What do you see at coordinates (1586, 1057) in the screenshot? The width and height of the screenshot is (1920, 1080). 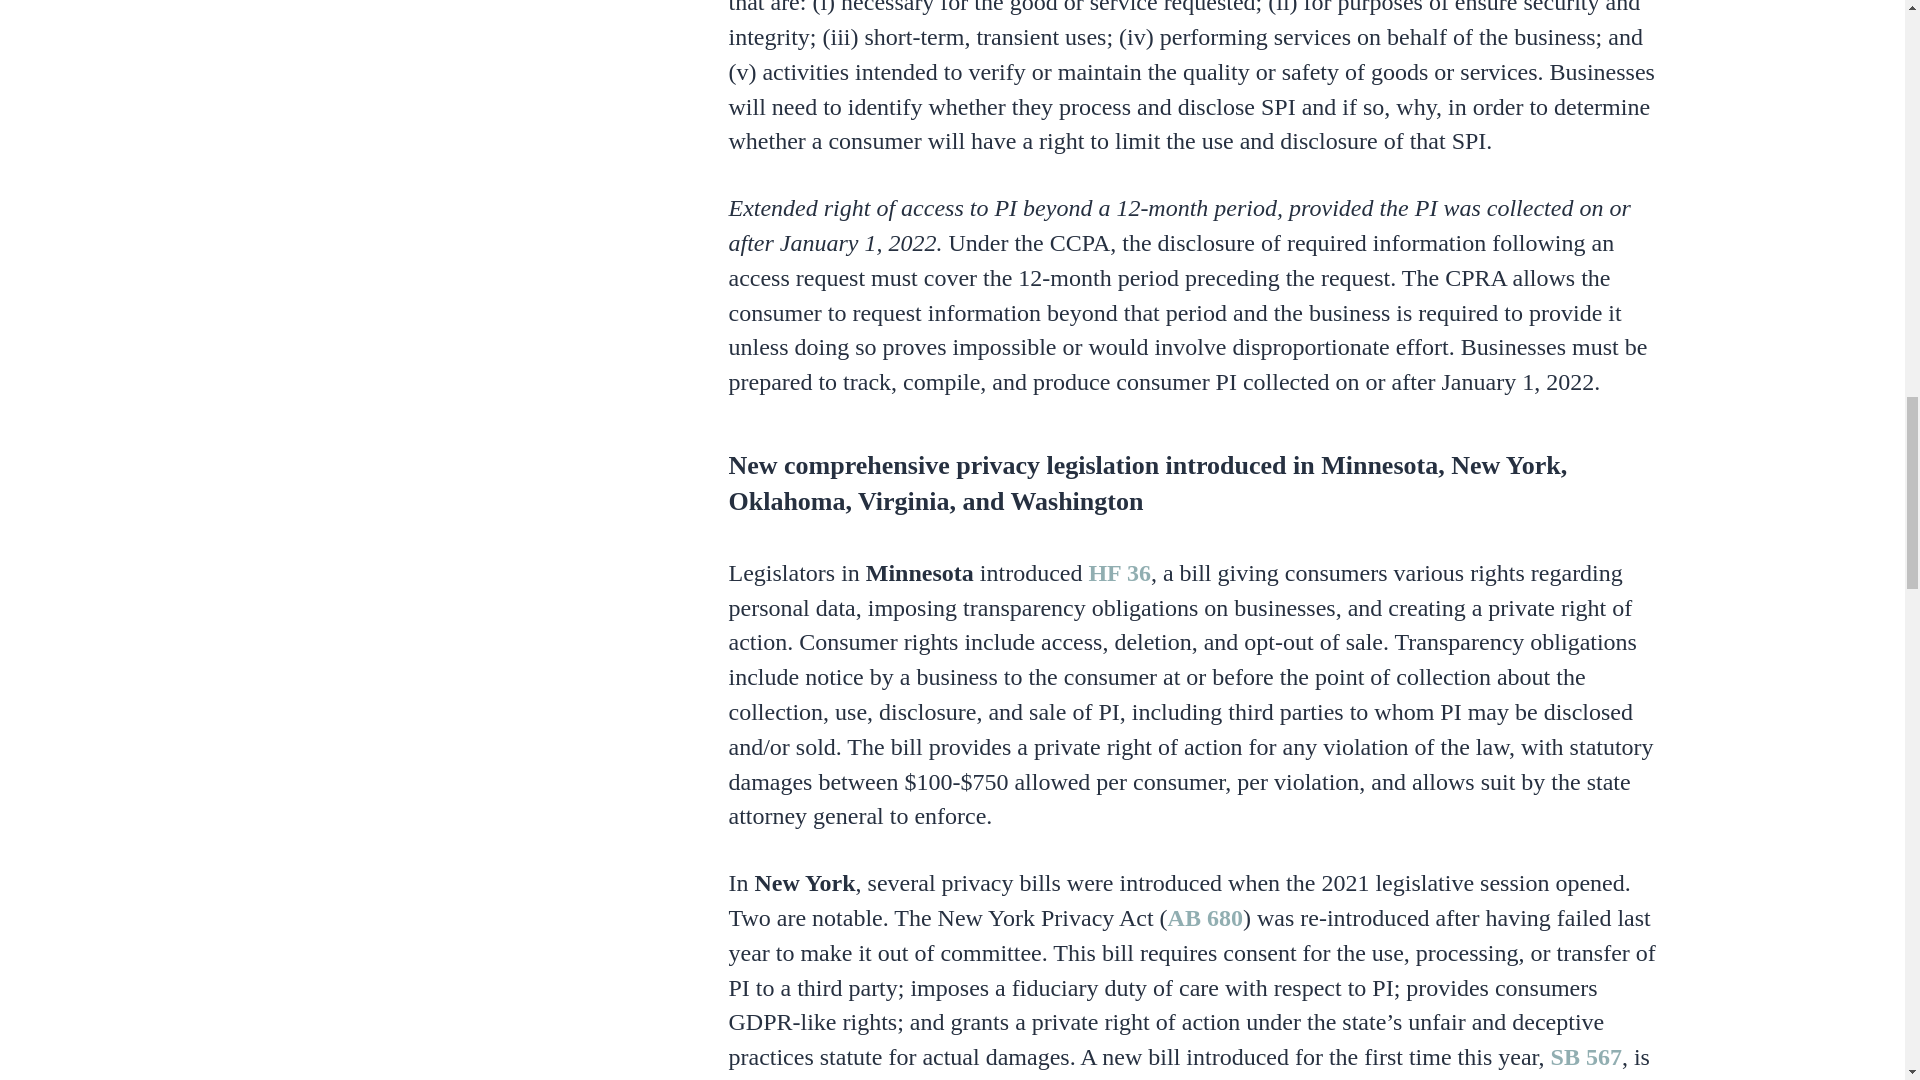 I see `SB 567` at bounding box center [1586, 1057].